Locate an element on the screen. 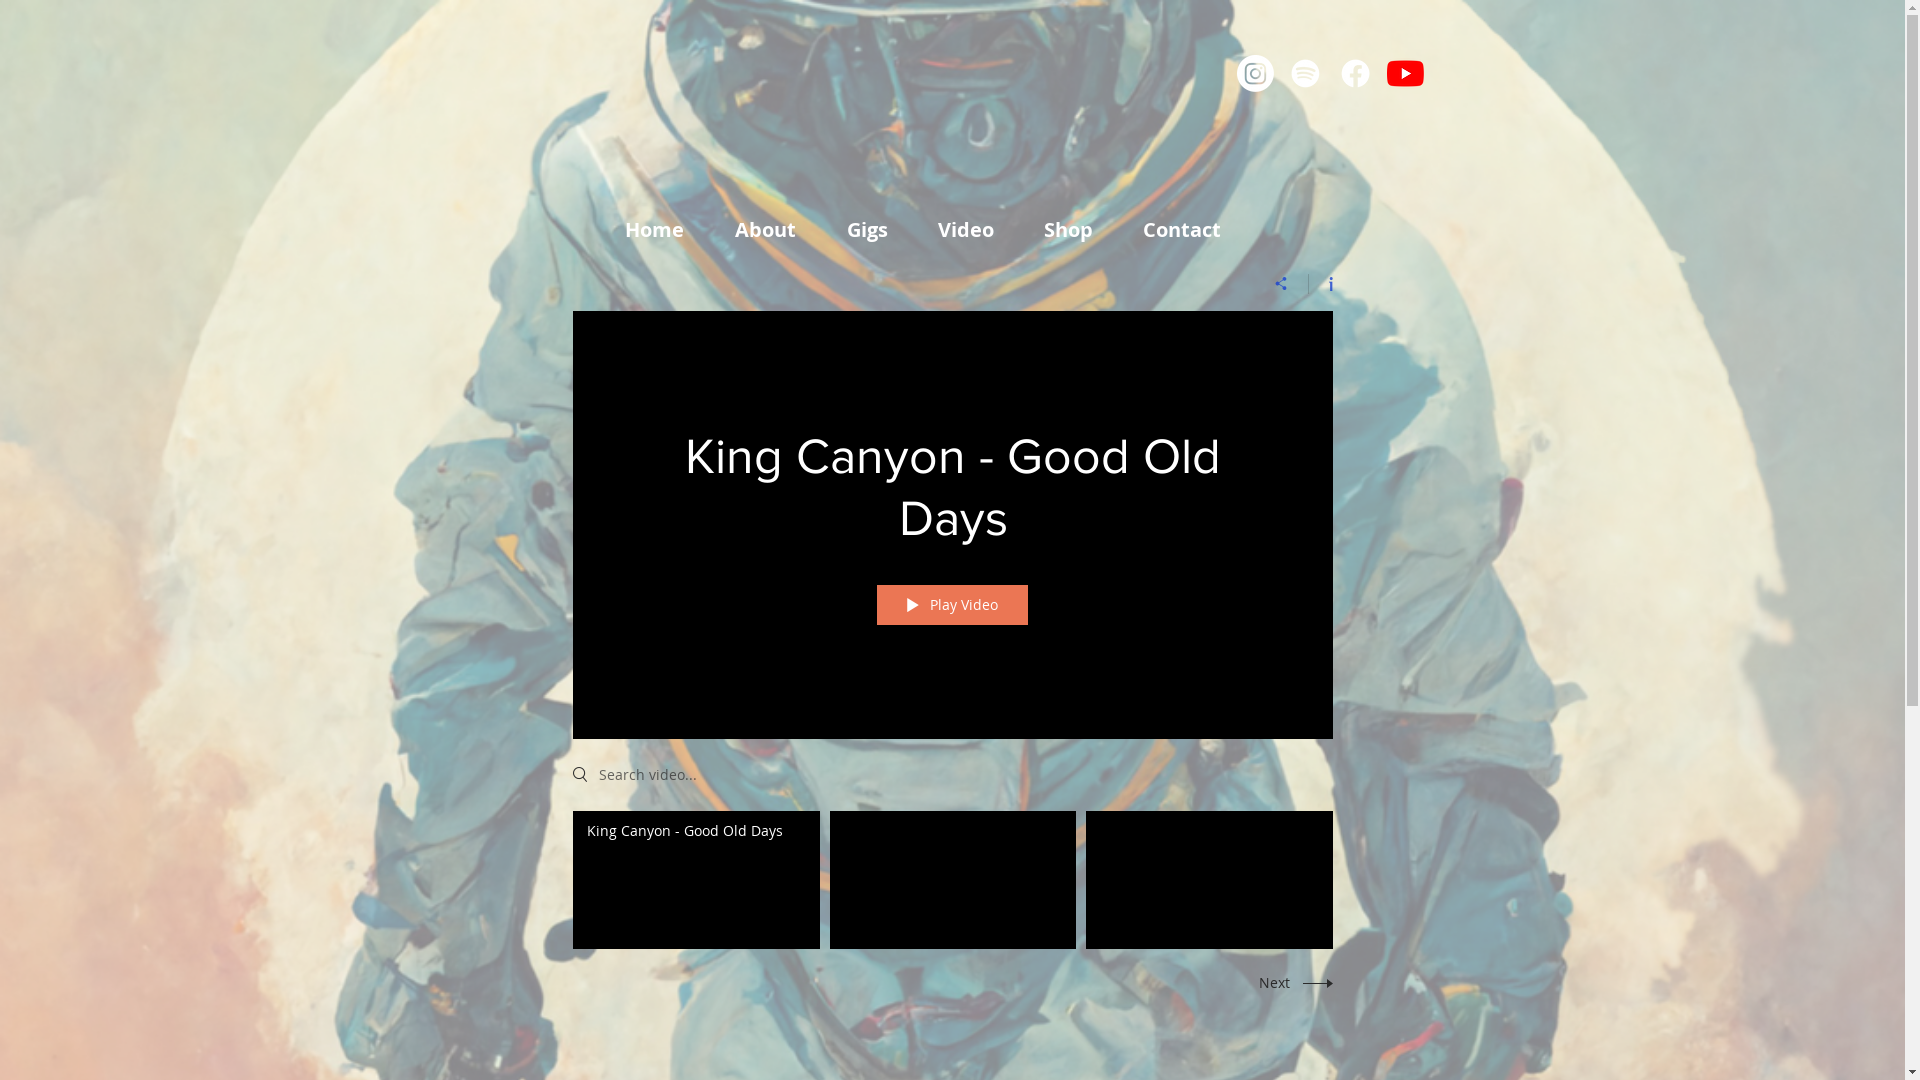 The height and width of the screenshot is (1080, 1920). Home is located at coordinates (665, 230).